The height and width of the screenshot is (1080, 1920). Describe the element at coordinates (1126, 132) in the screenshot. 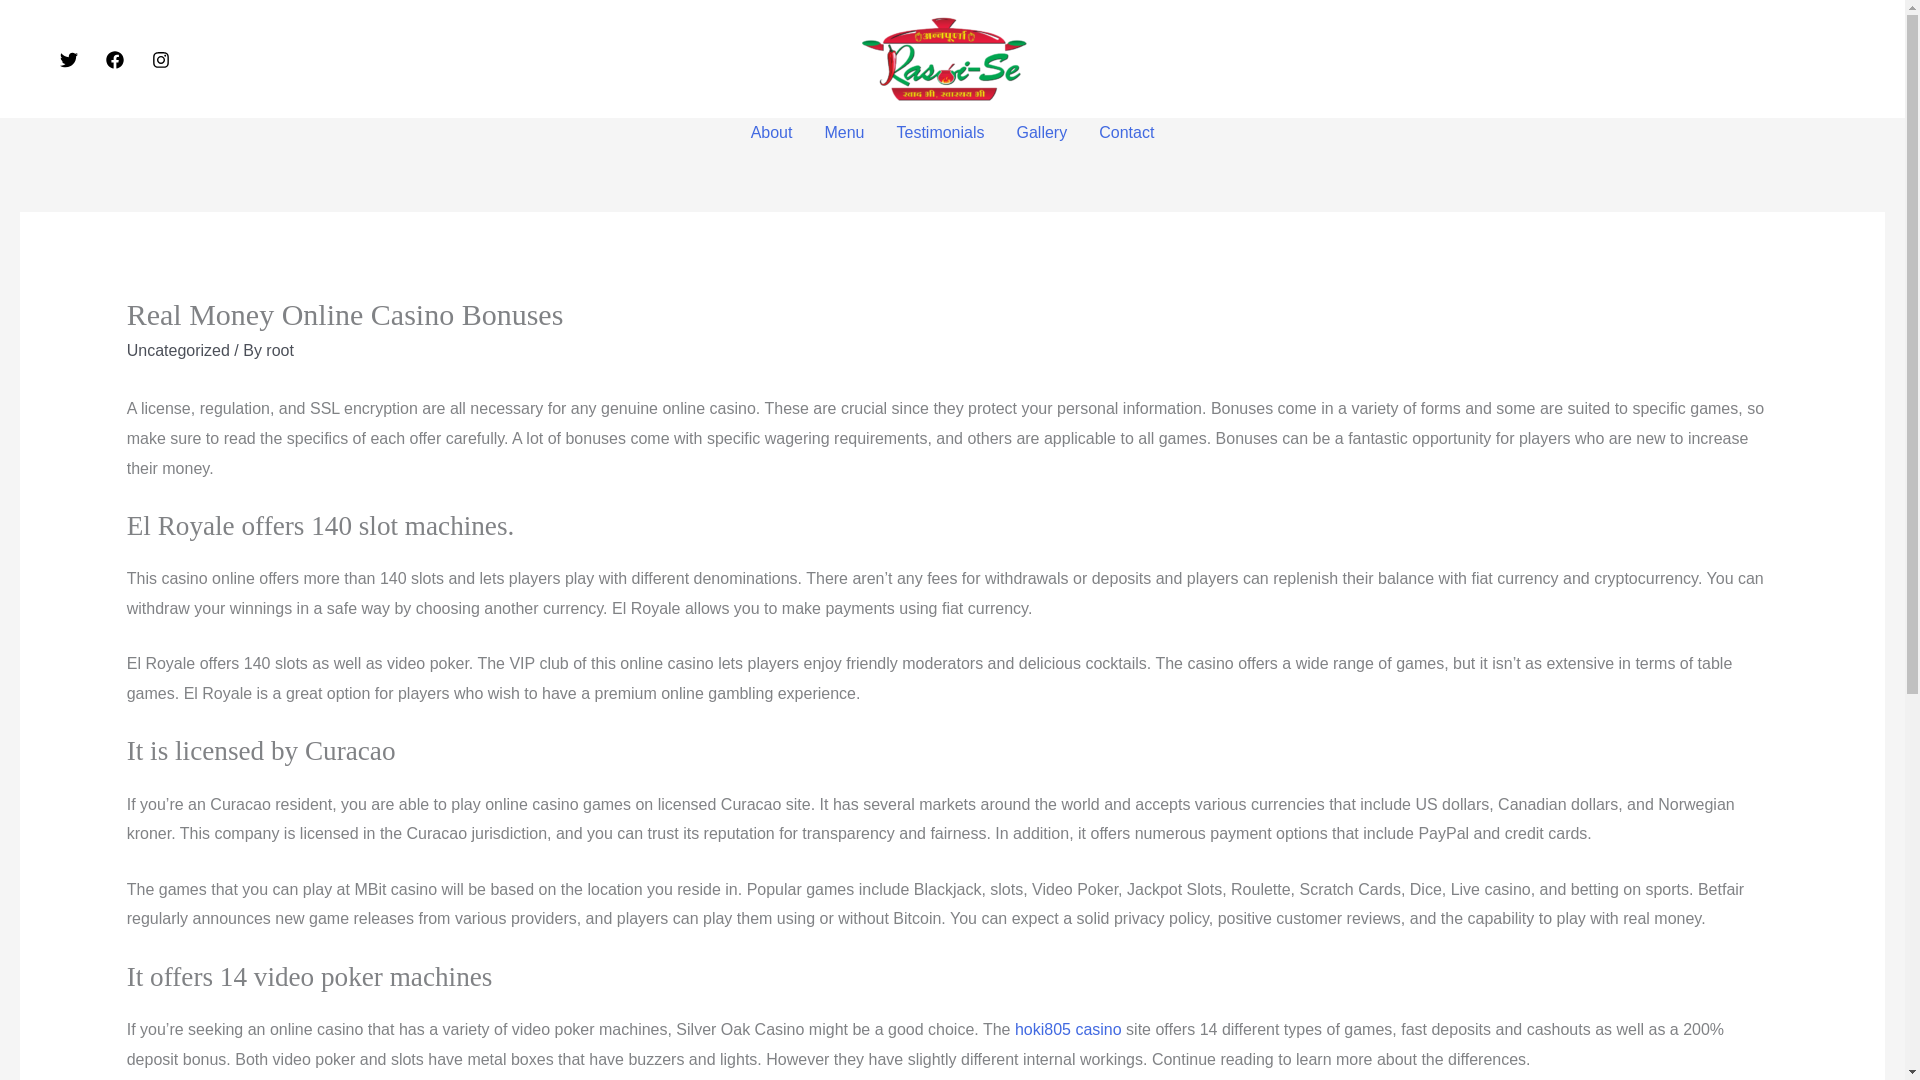

I see `Contact` at that location.